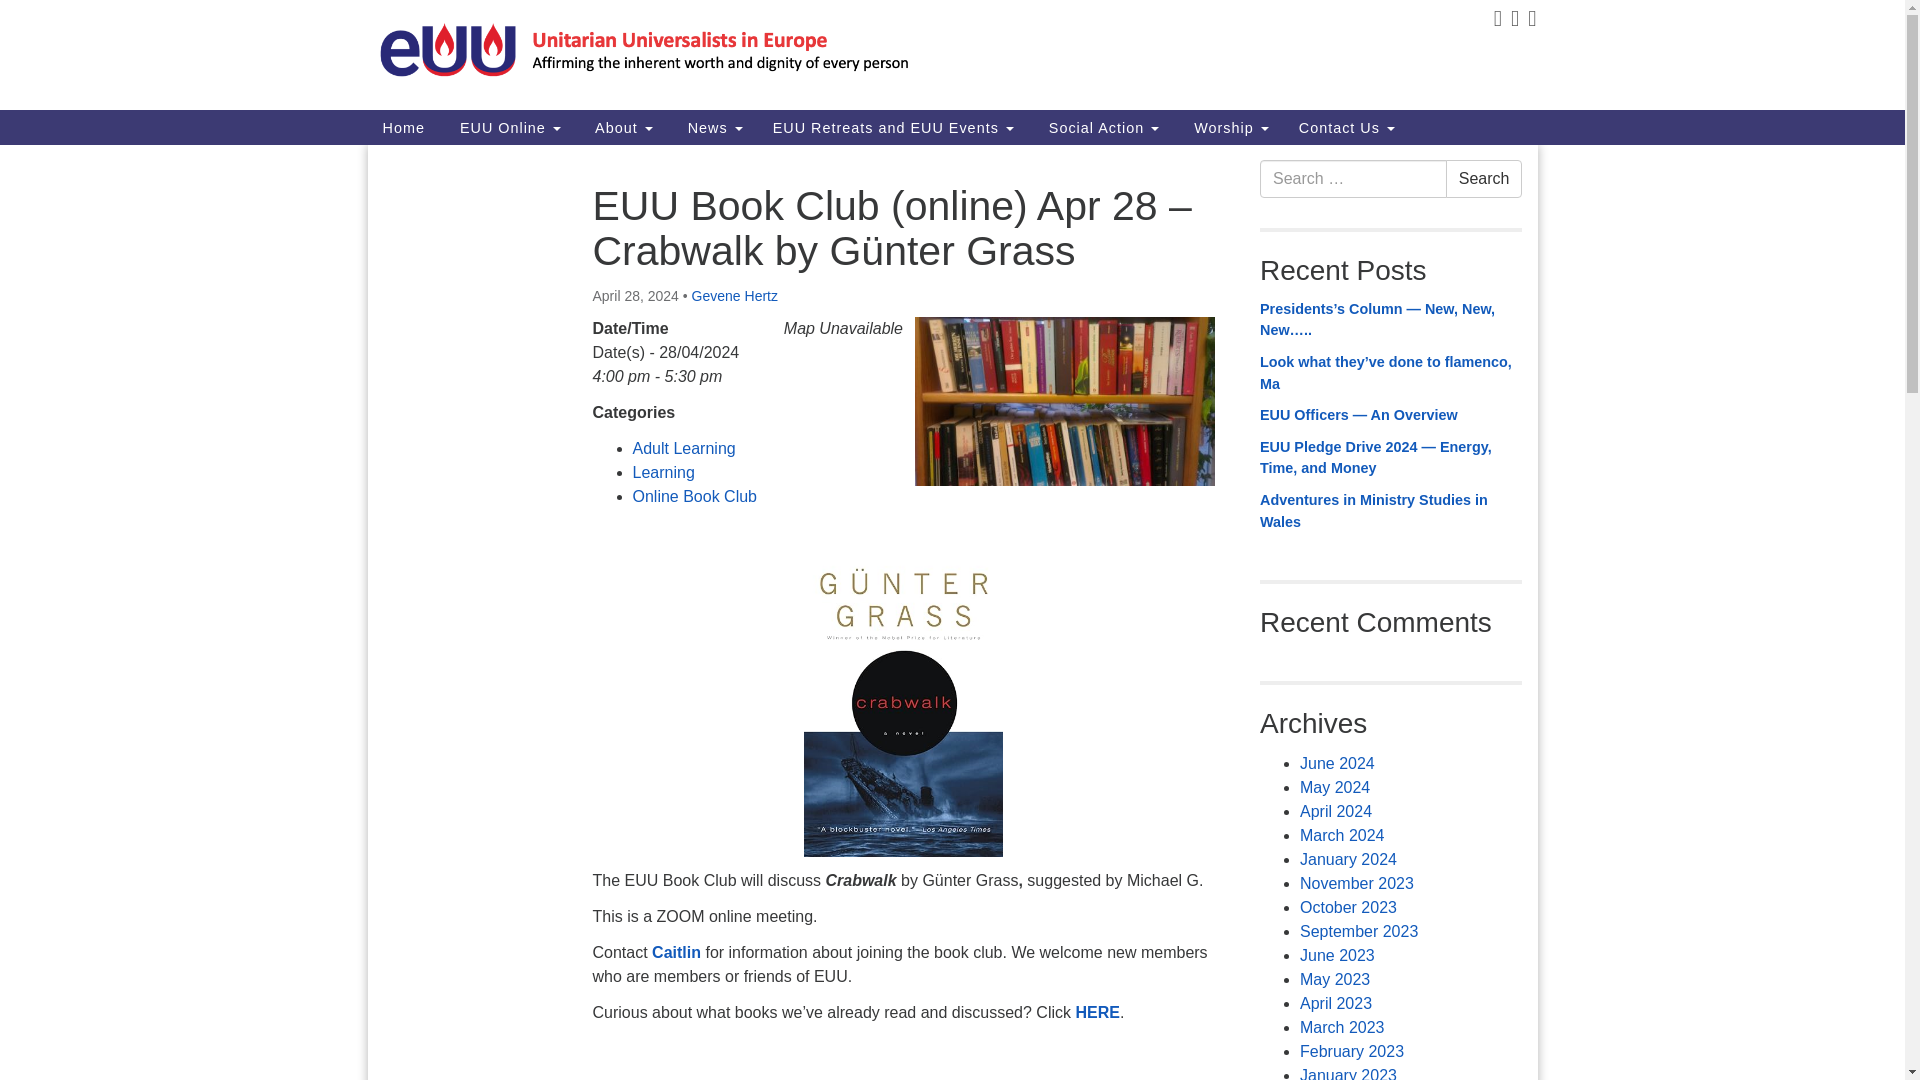  I want to click on YOUTUBE, so click(1530, 22).